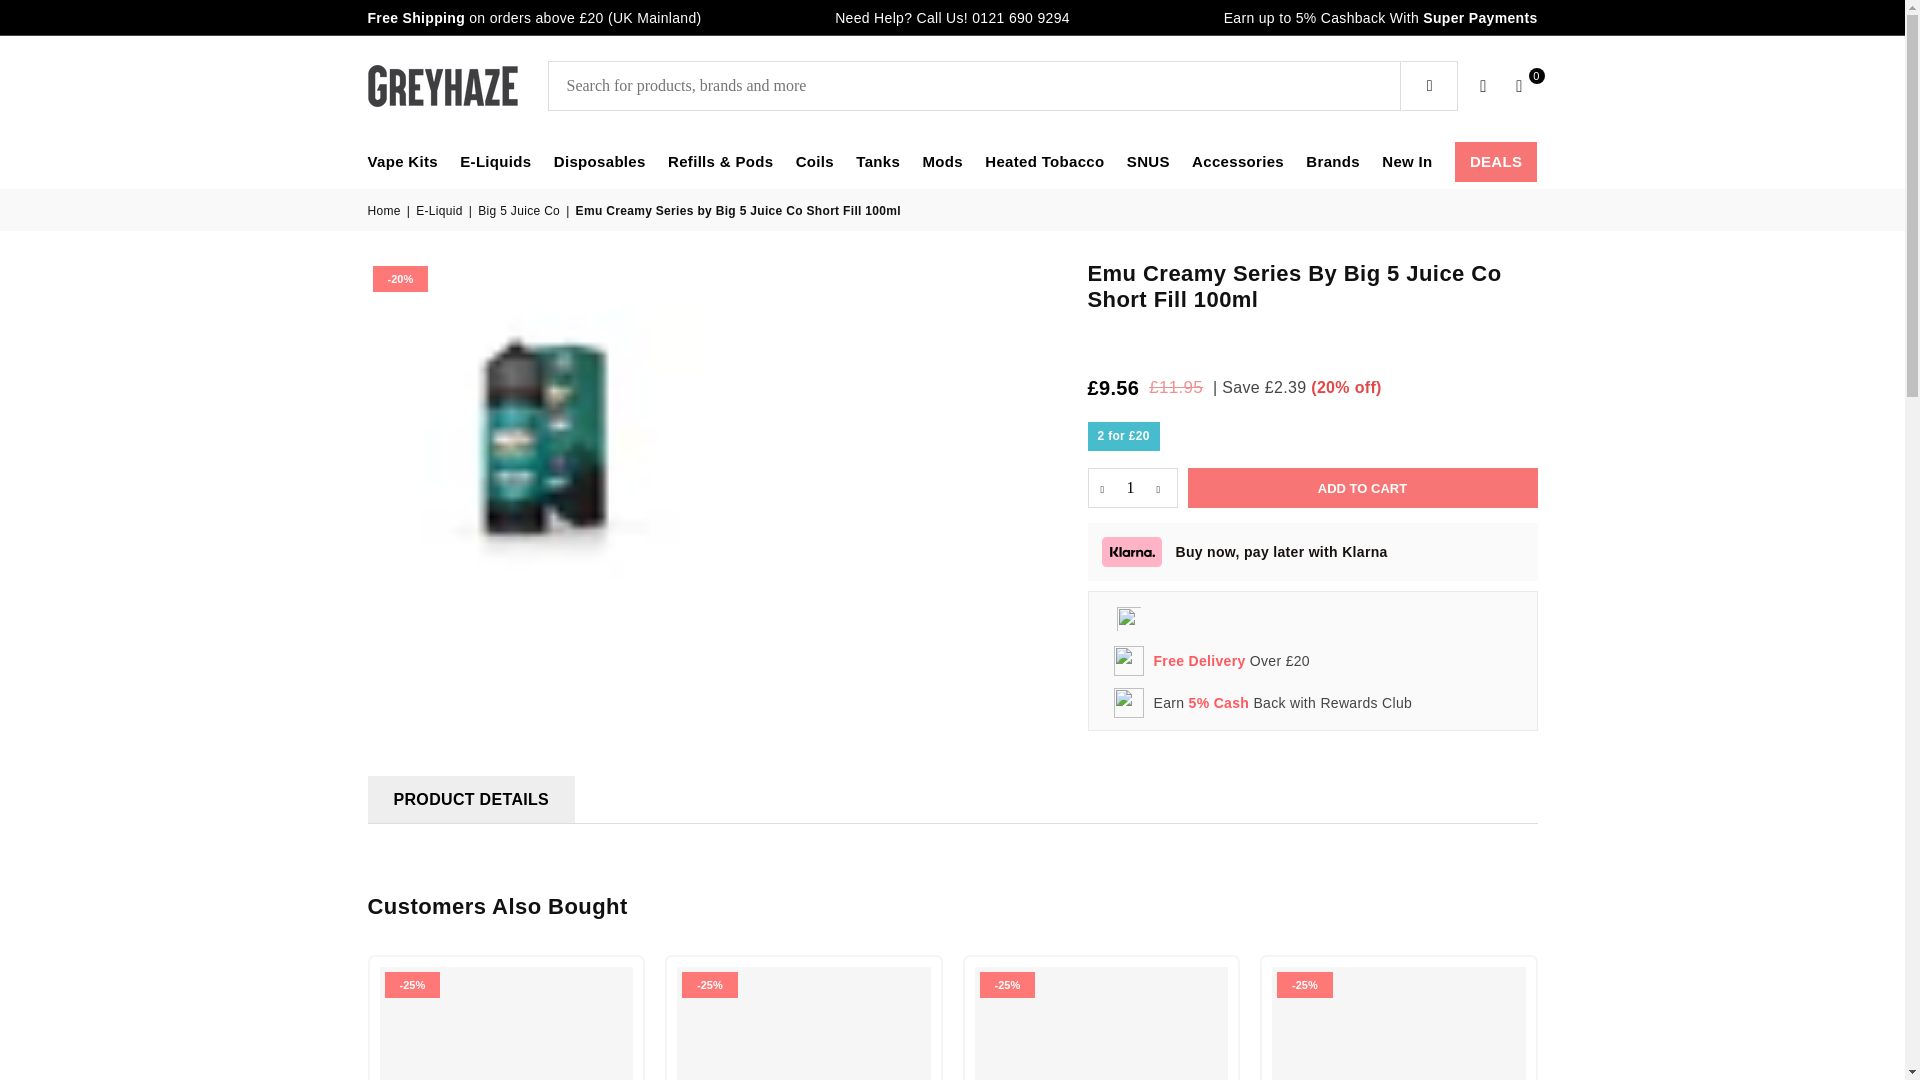 The width and height of the screenshot is (1920, 1080). Describe the element at coordinates (1429, 86) in the screenshot. I see `SUBMIT` at that location.